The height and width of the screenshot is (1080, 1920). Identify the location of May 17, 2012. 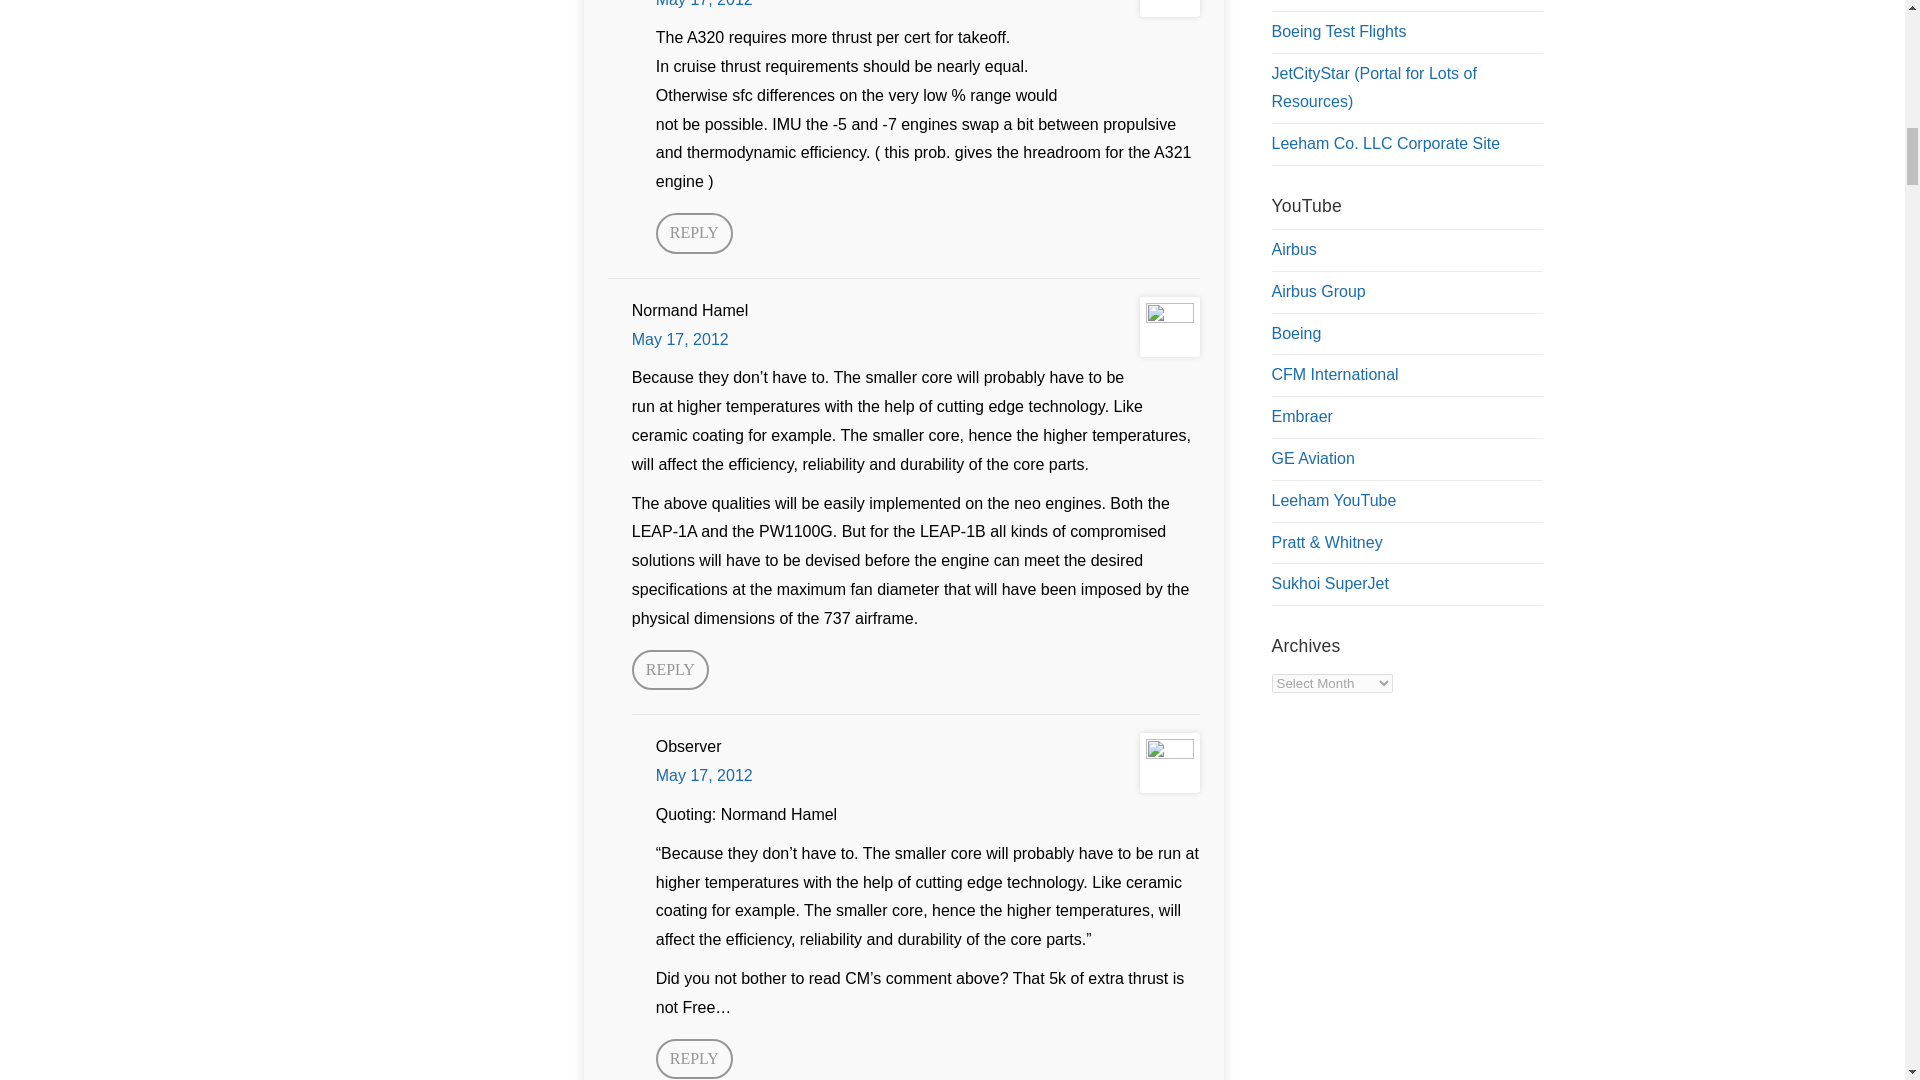
(704, 3).